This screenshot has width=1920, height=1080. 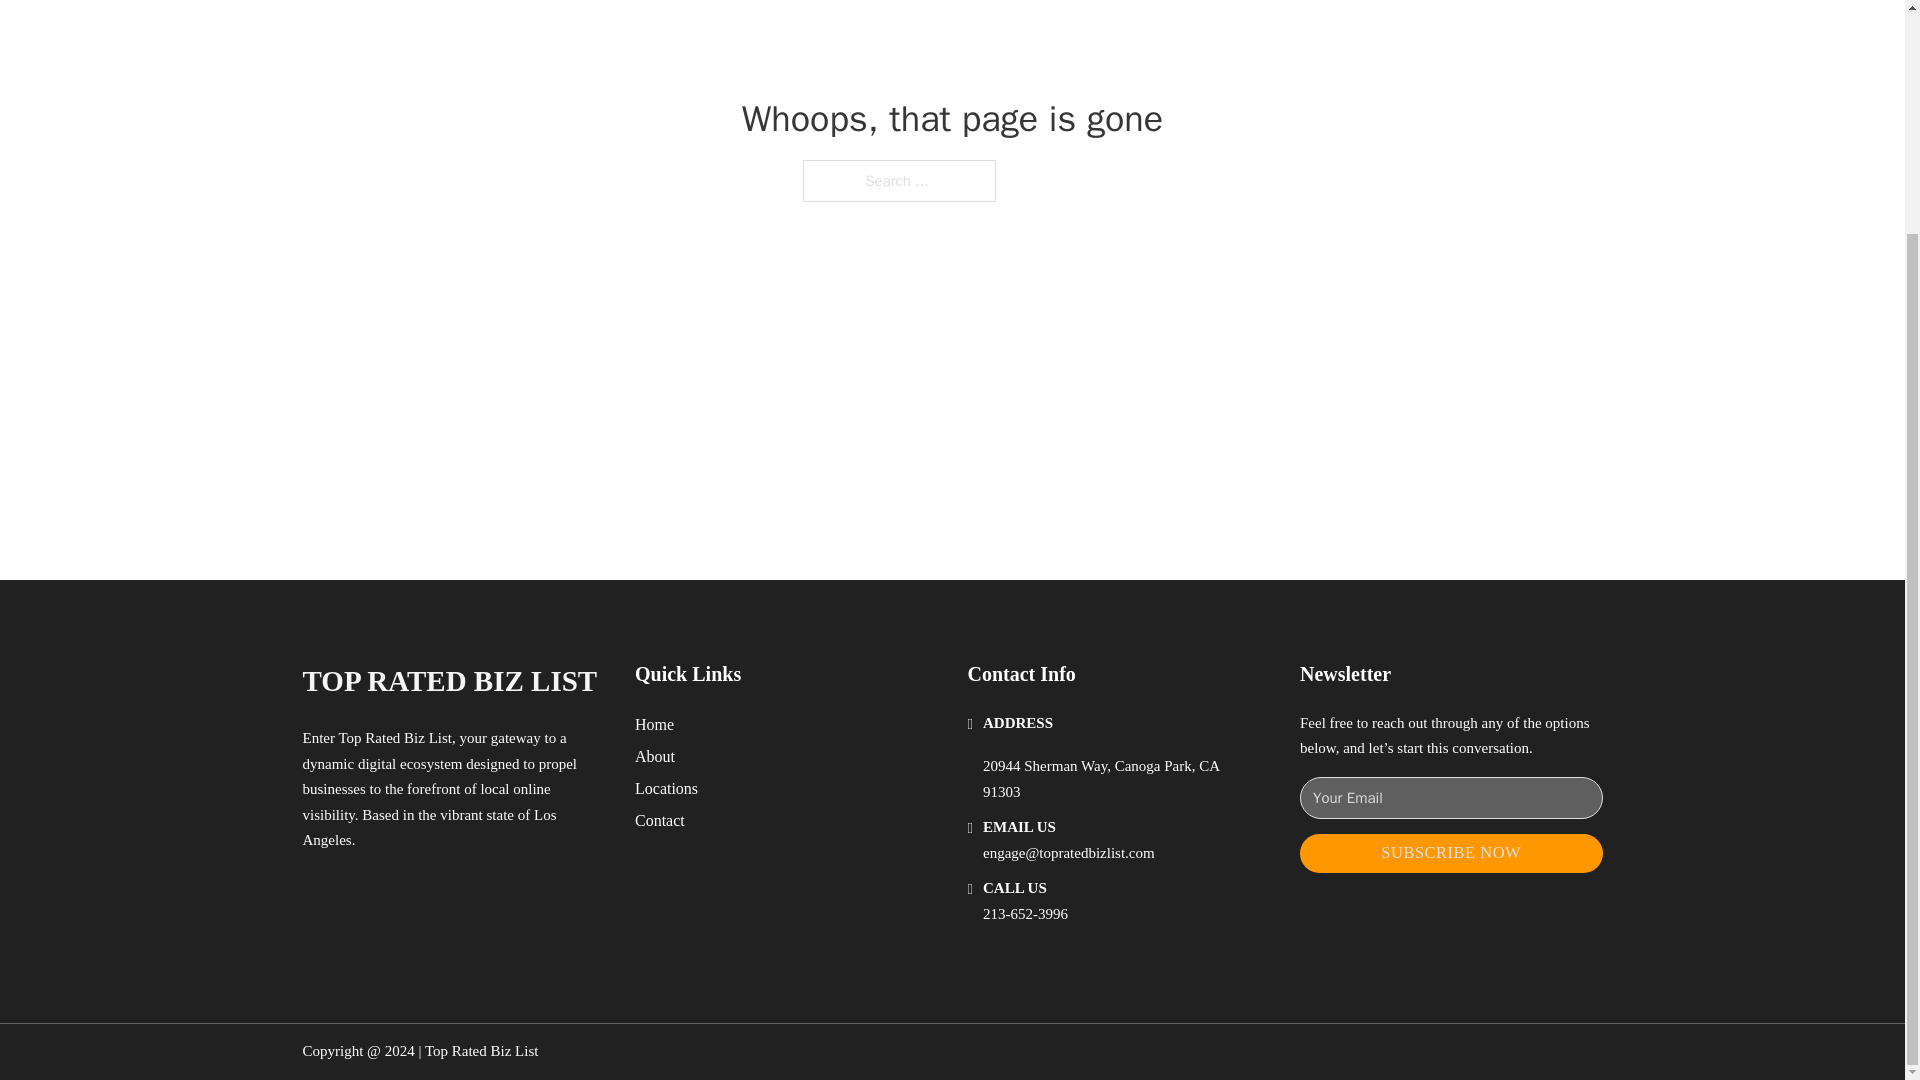 What do you see at coordinates (1025, 914) in the screenshot?
I see `213-652-3996` at bounding box center [1025, 914].